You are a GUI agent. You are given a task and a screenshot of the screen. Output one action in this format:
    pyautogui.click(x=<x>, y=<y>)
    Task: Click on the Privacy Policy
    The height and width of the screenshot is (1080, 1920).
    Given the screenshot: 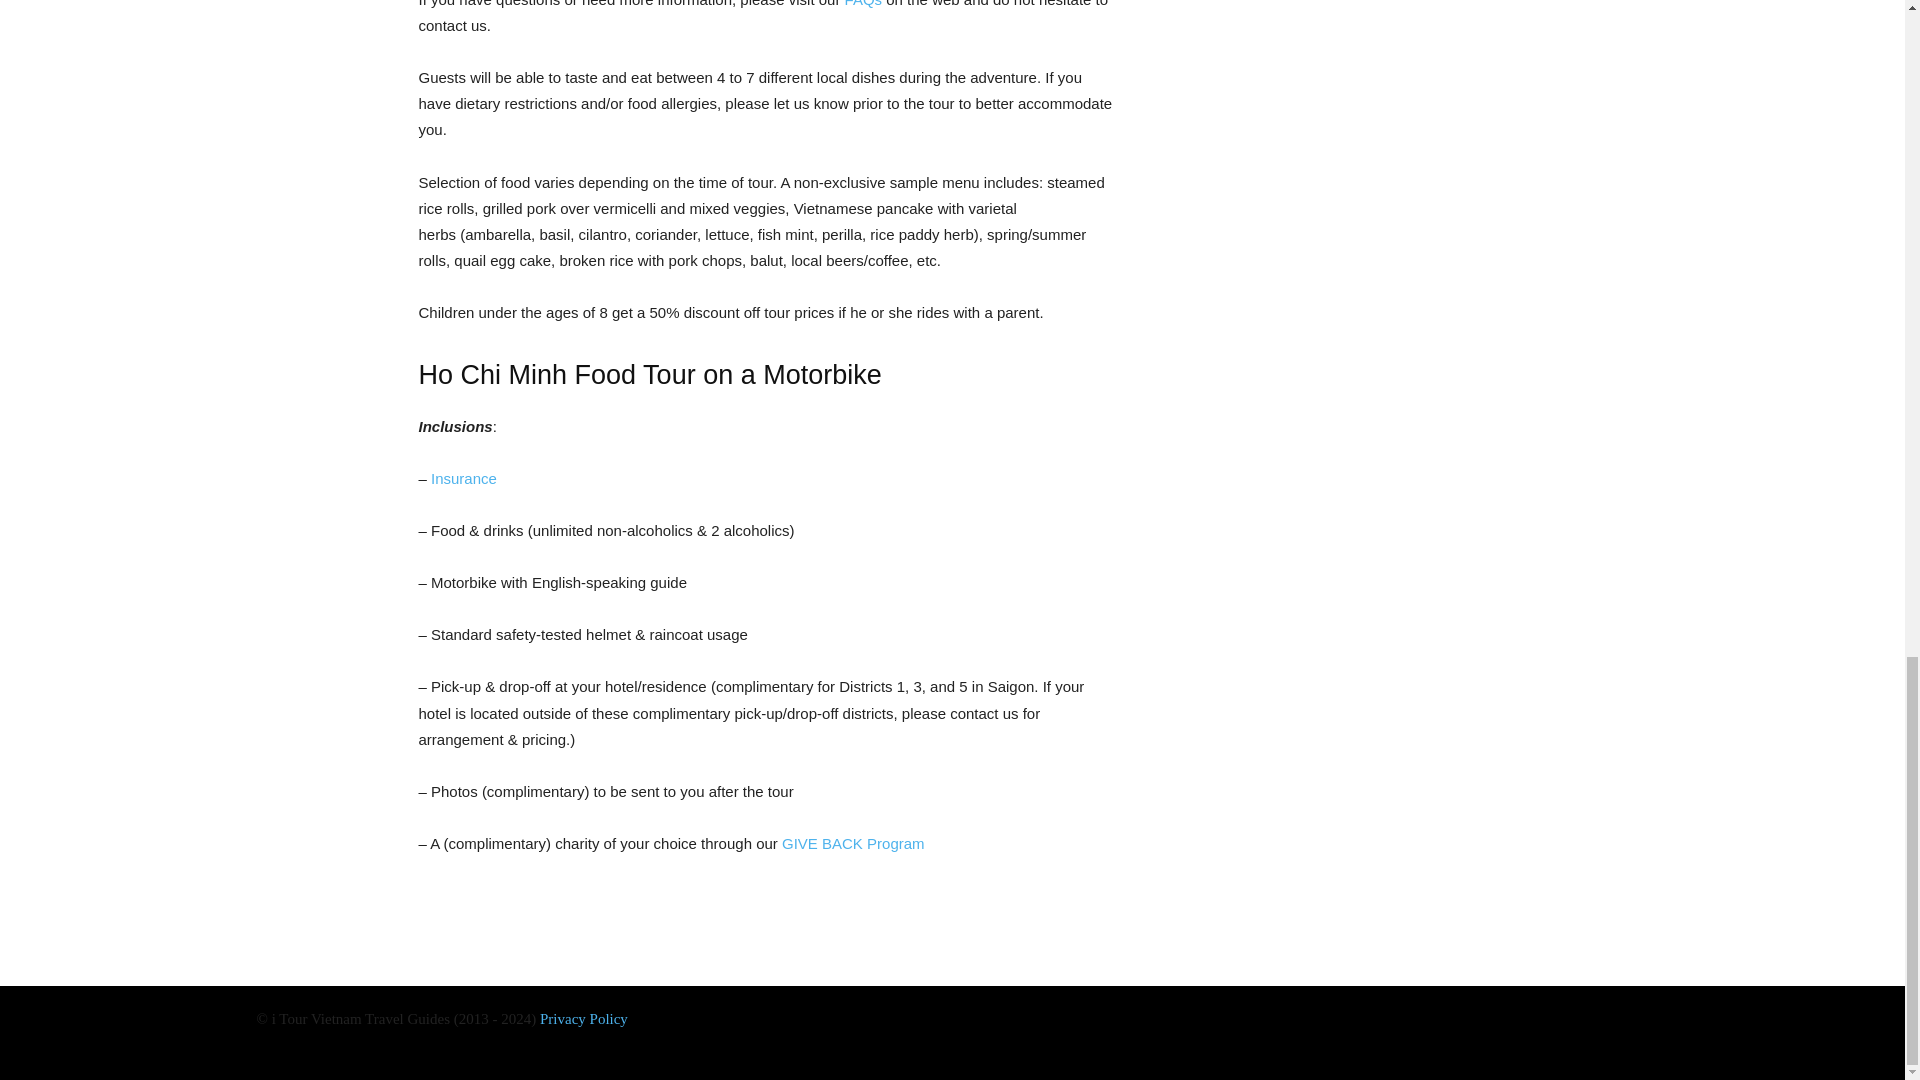 What is the action you would take?
    pyautogui.click(x=583, y=1018)
    